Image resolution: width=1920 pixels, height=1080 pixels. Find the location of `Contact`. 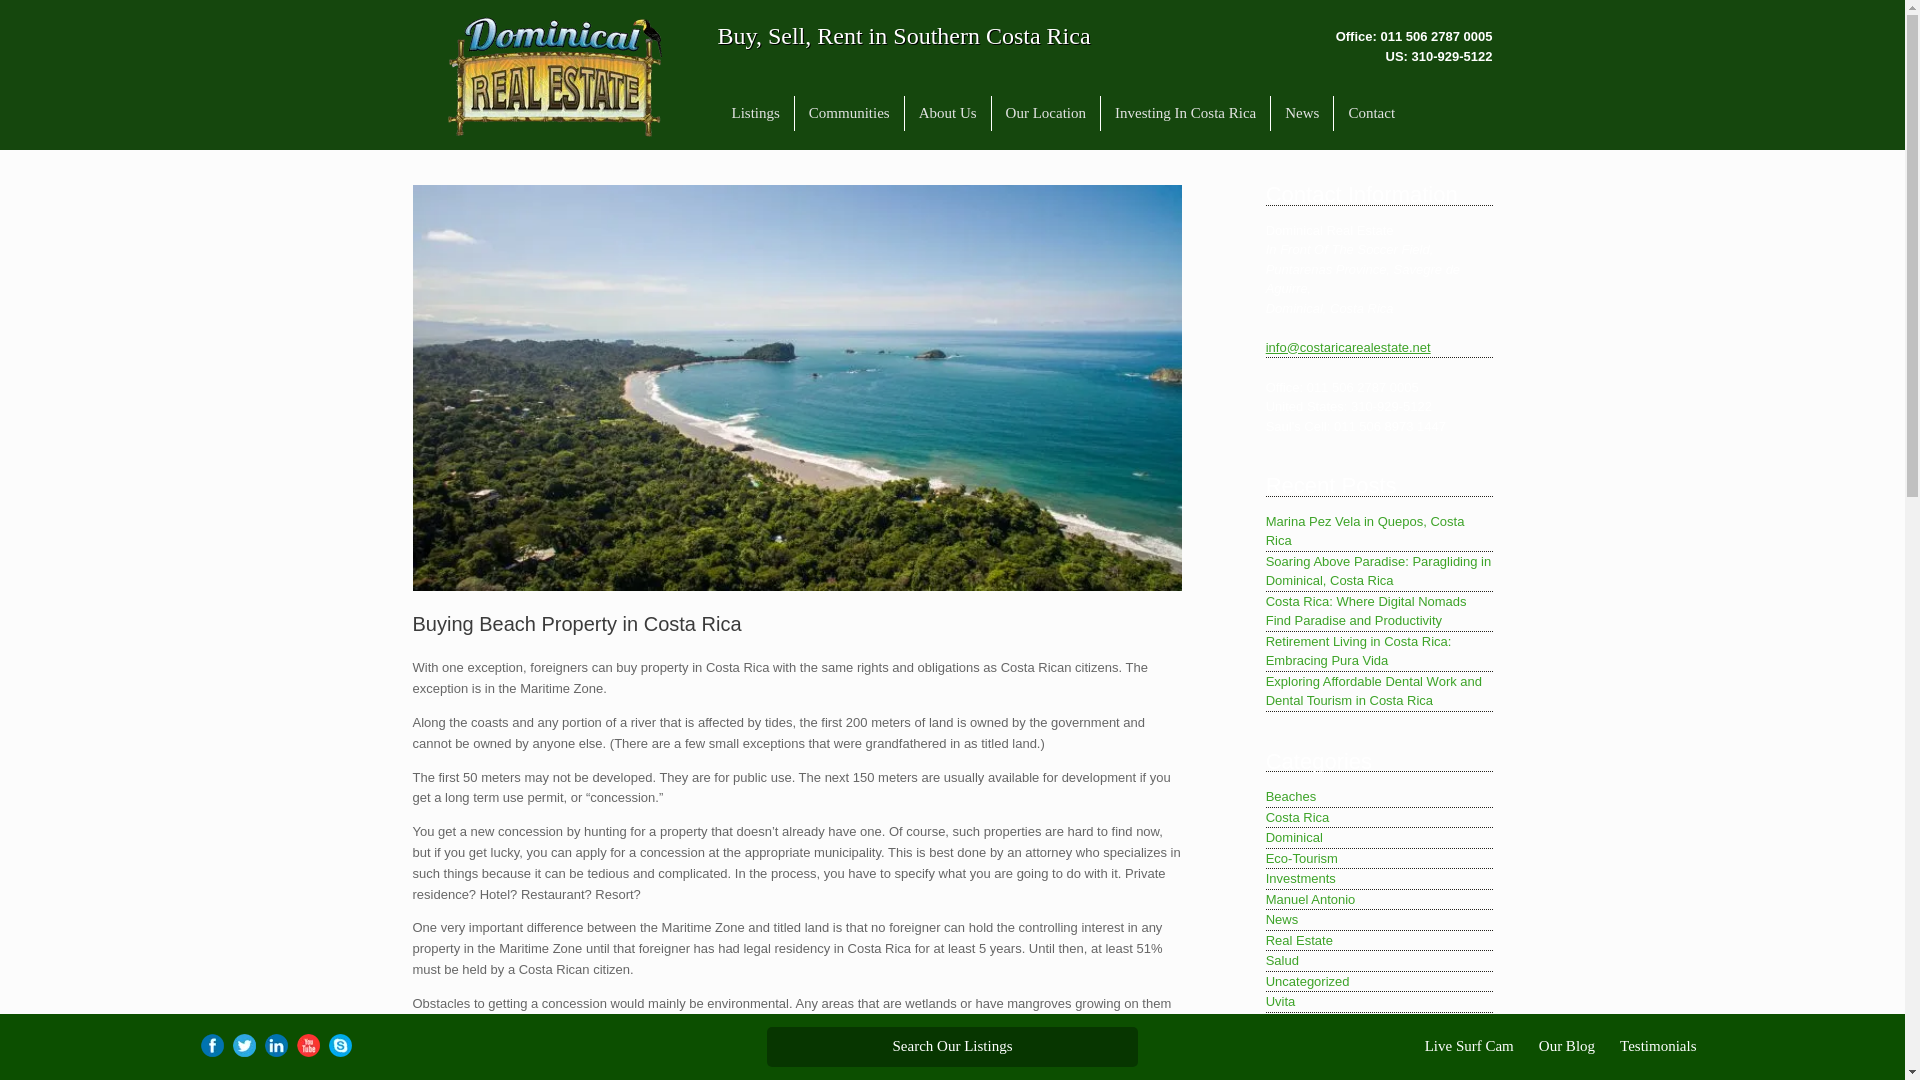

Contact is located at coordinates (1372, 113).